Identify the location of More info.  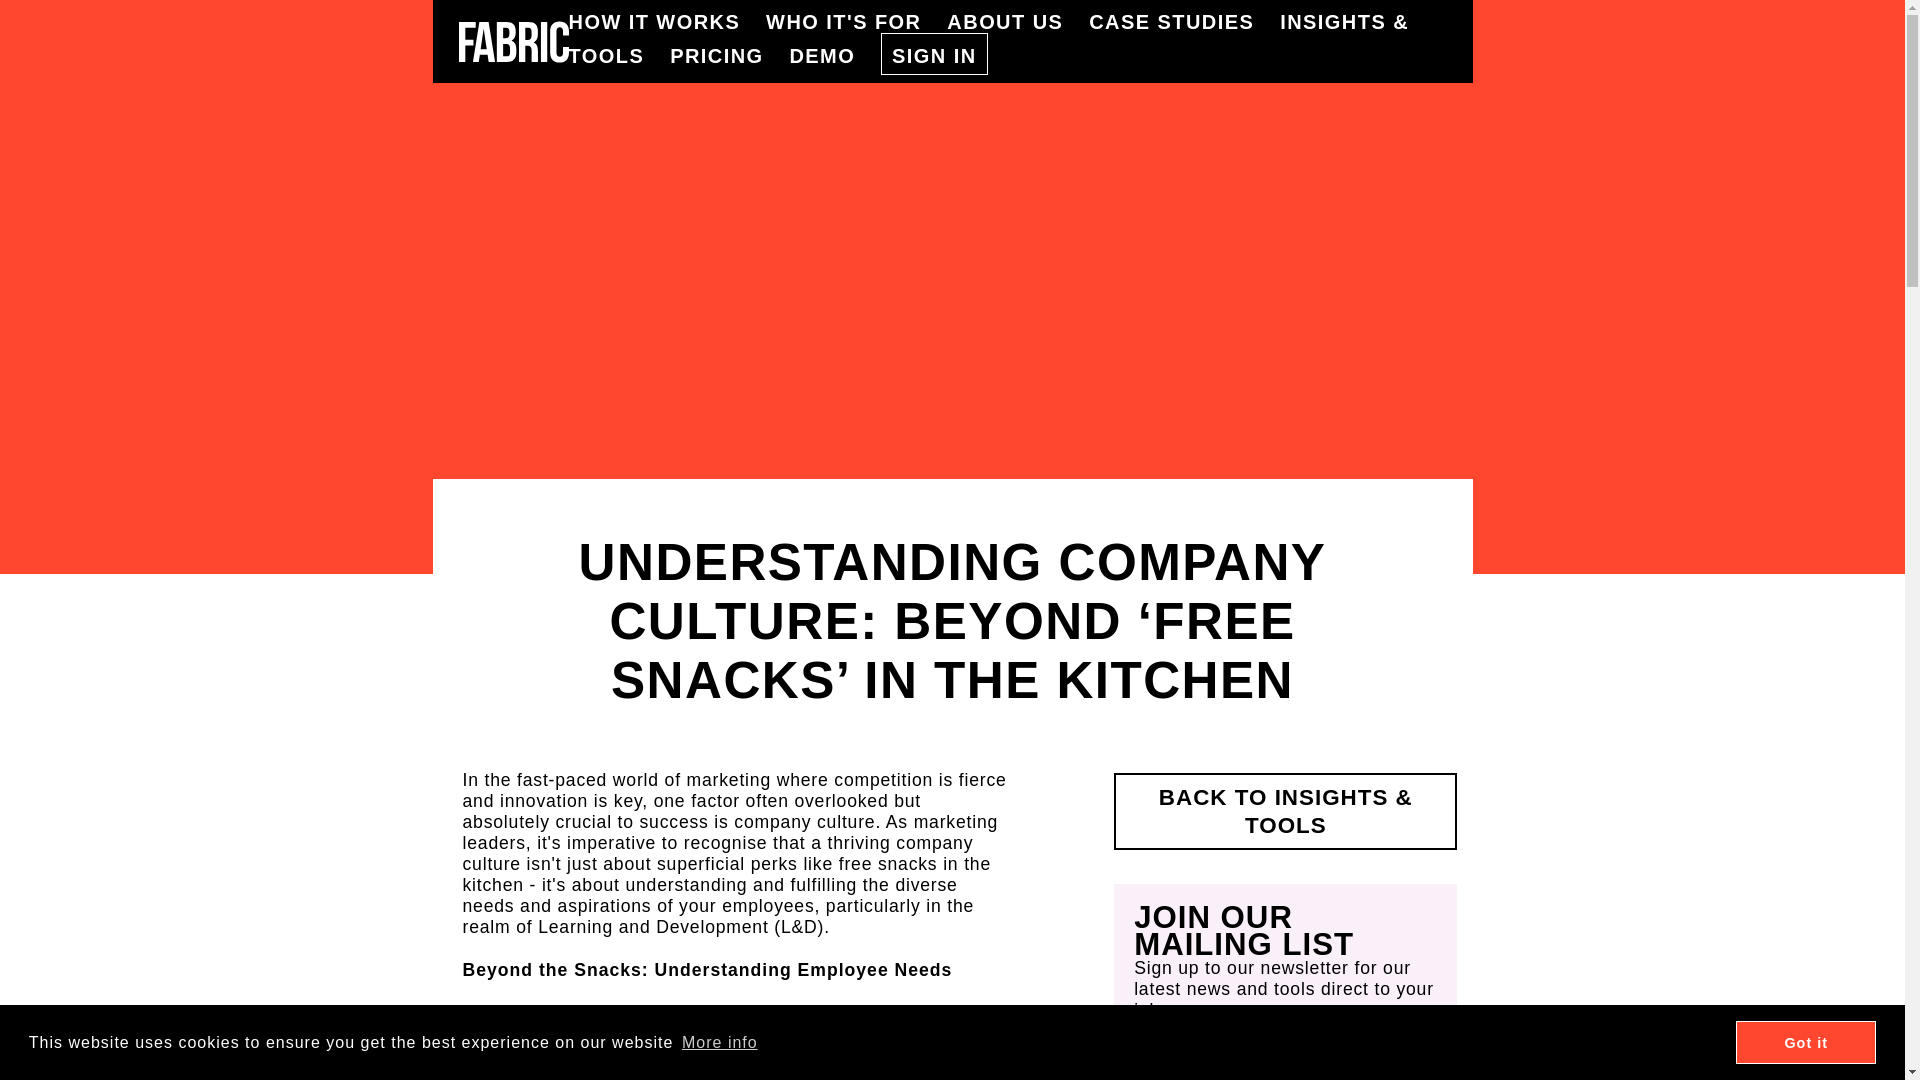
(720, 1042).